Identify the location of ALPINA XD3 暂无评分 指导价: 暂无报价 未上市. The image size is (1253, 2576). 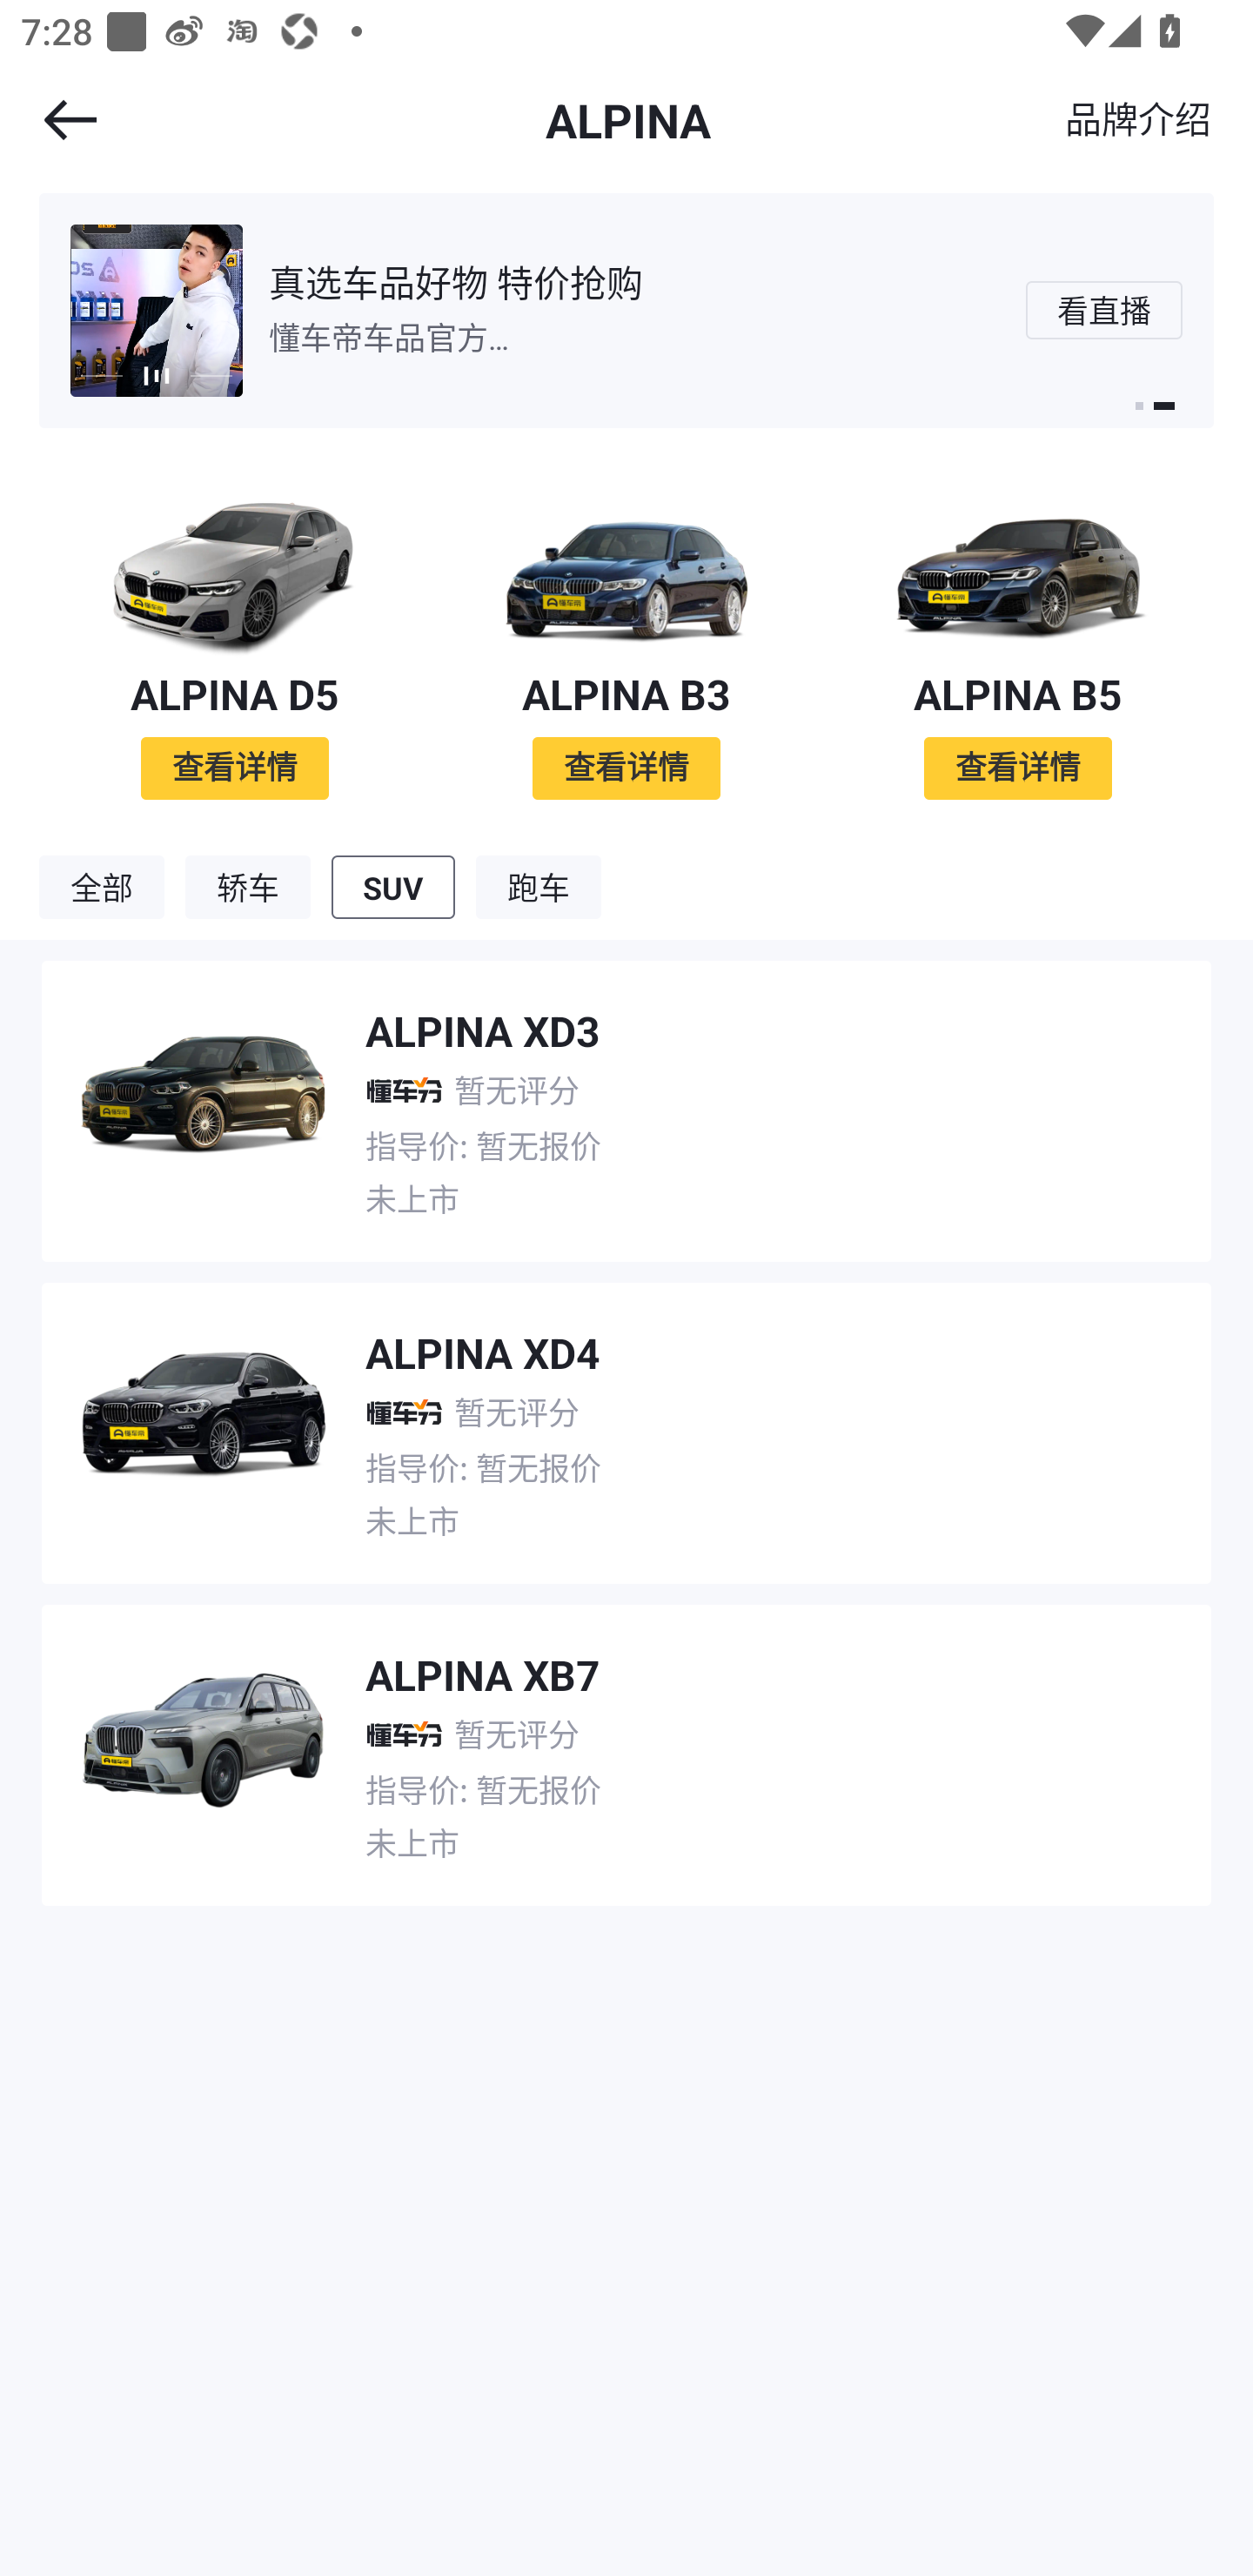
(626, 1101).